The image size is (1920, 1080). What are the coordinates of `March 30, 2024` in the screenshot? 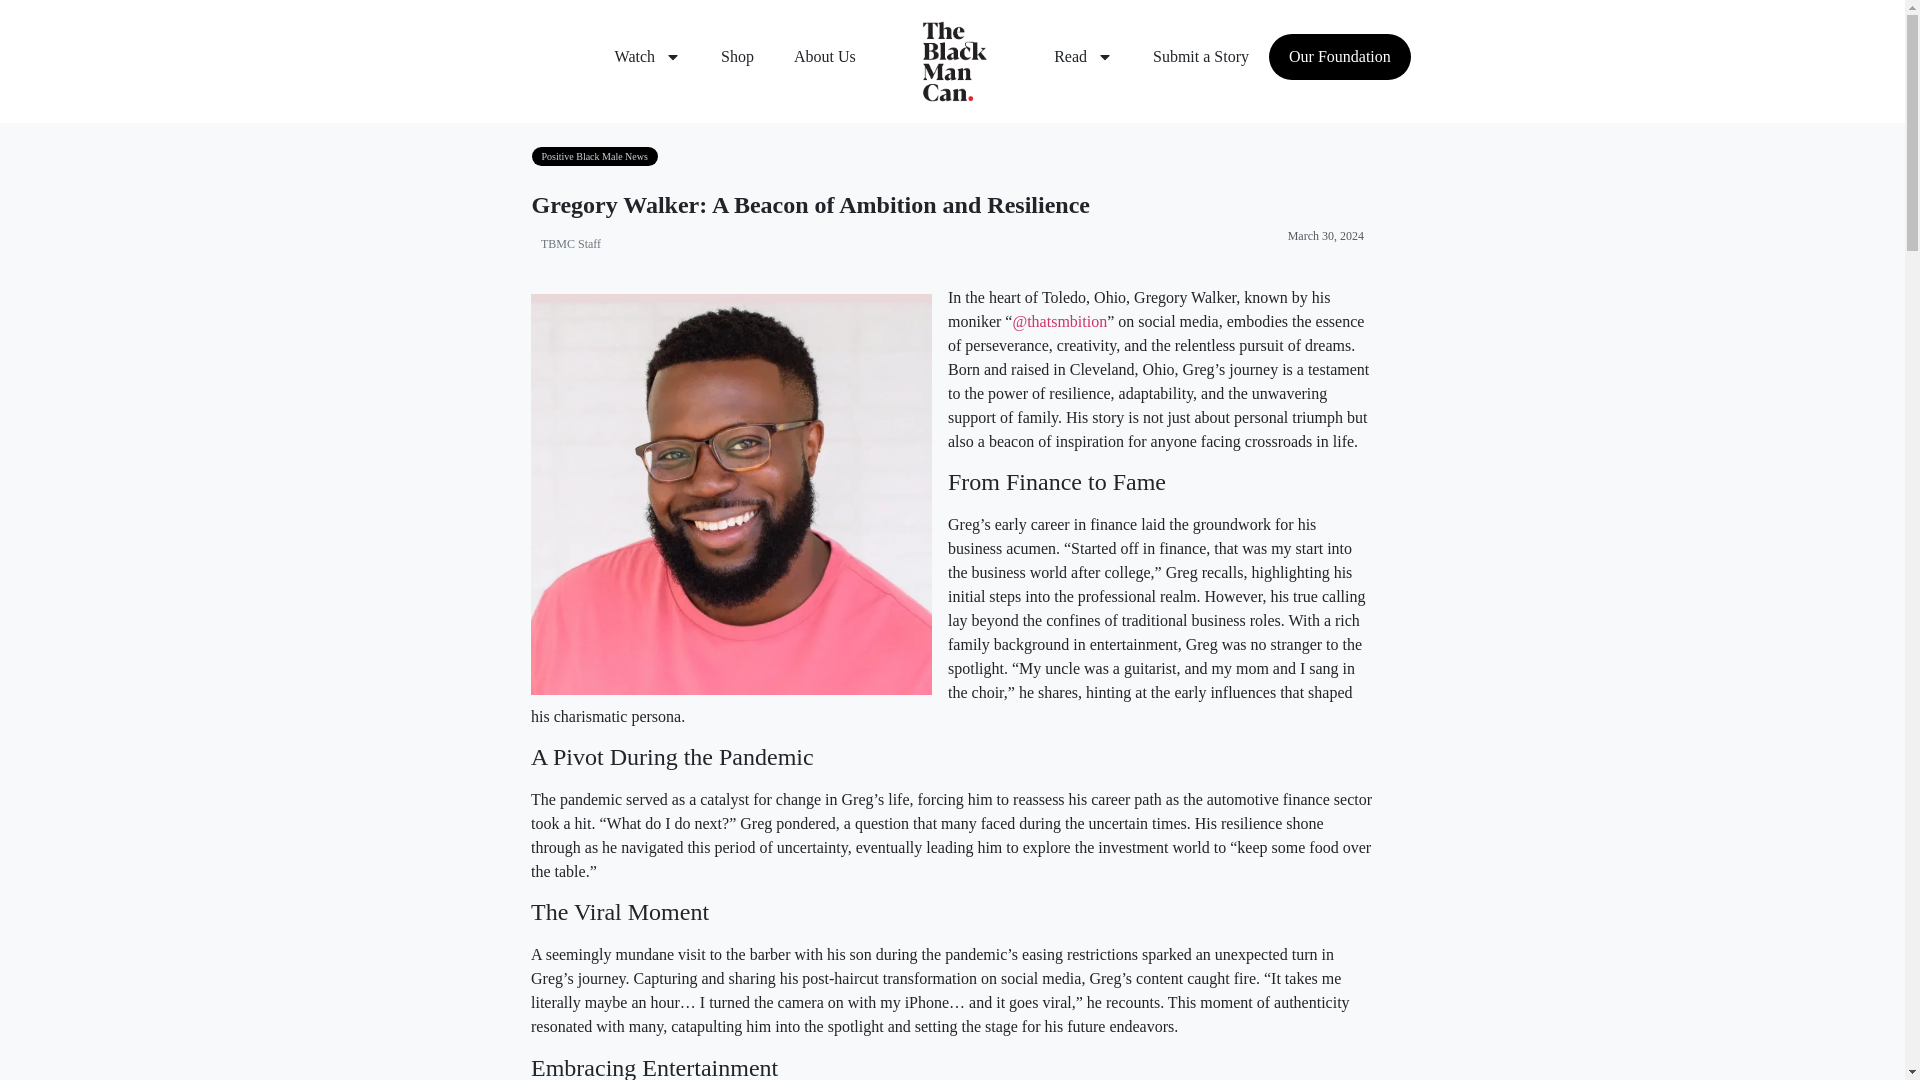 It's located at (1322, 236).